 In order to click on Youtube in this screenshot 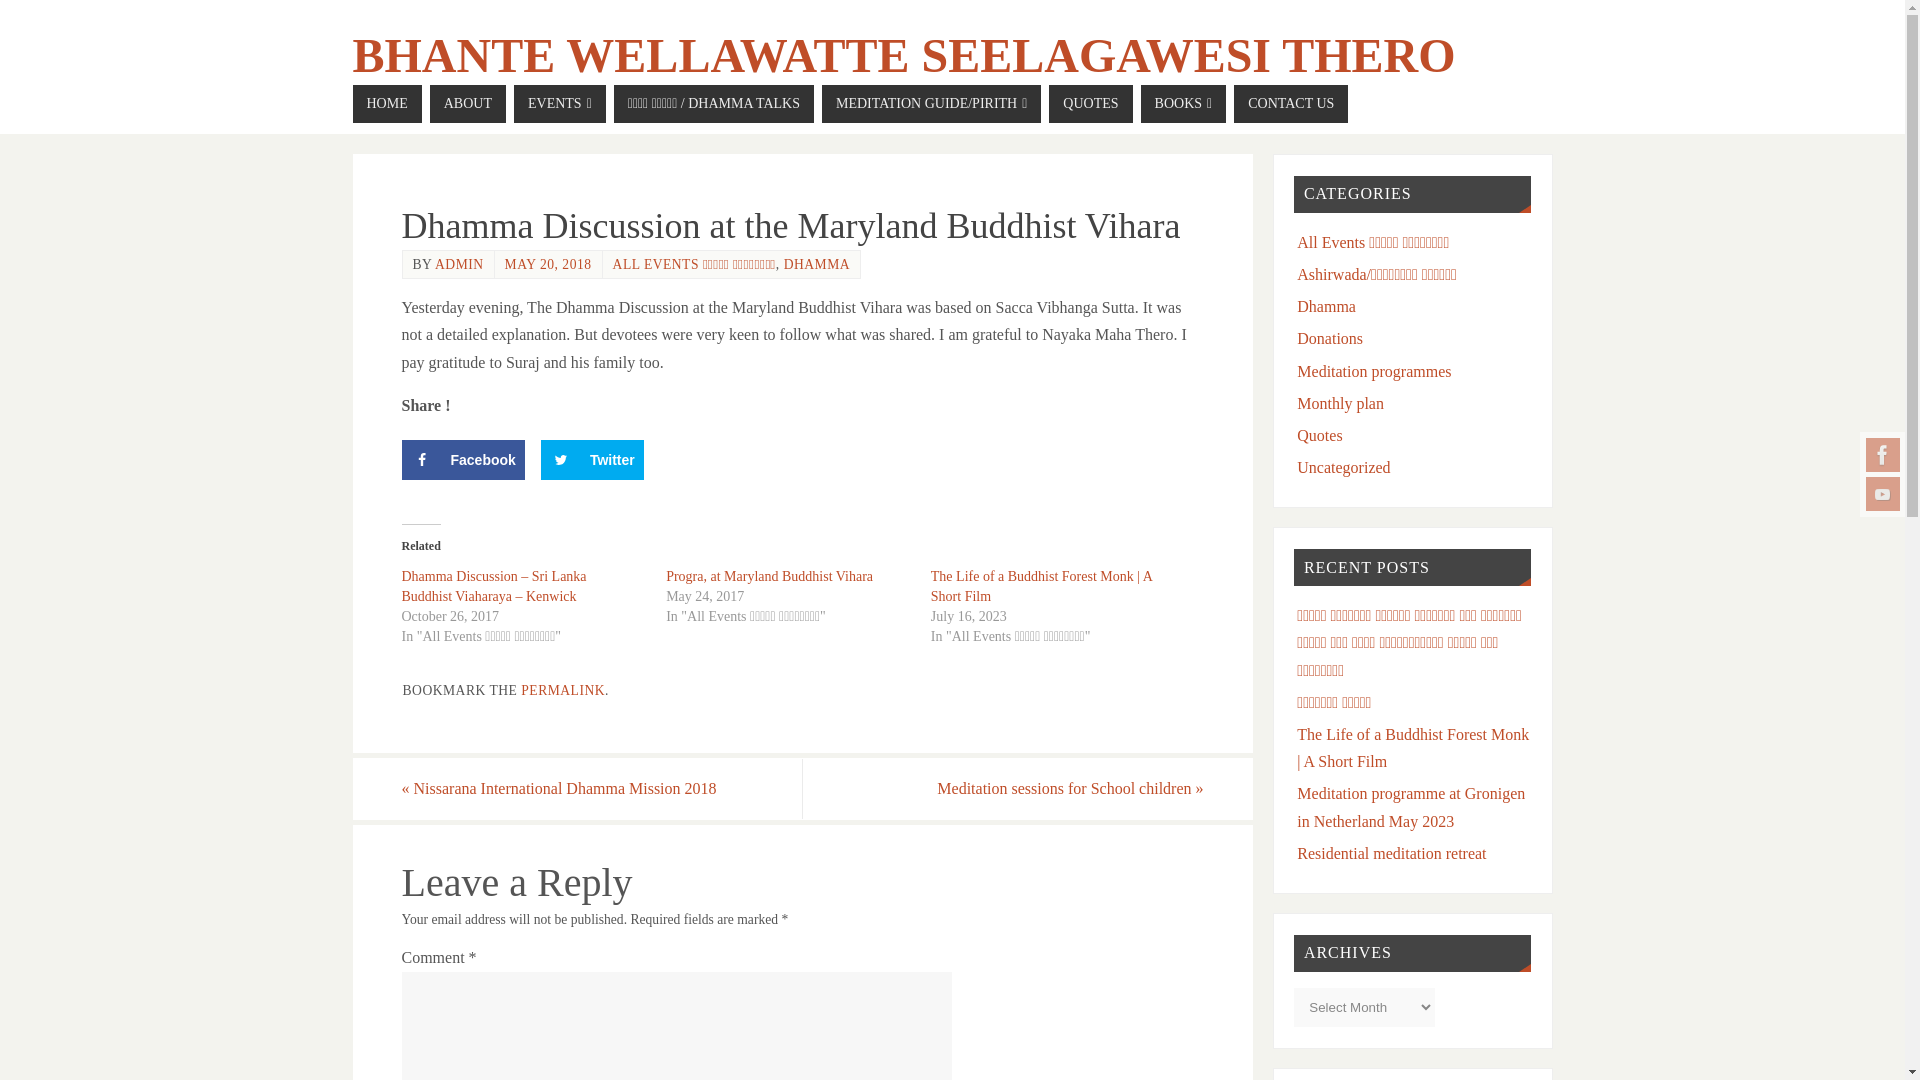, I will do `click(1883, 494)`.